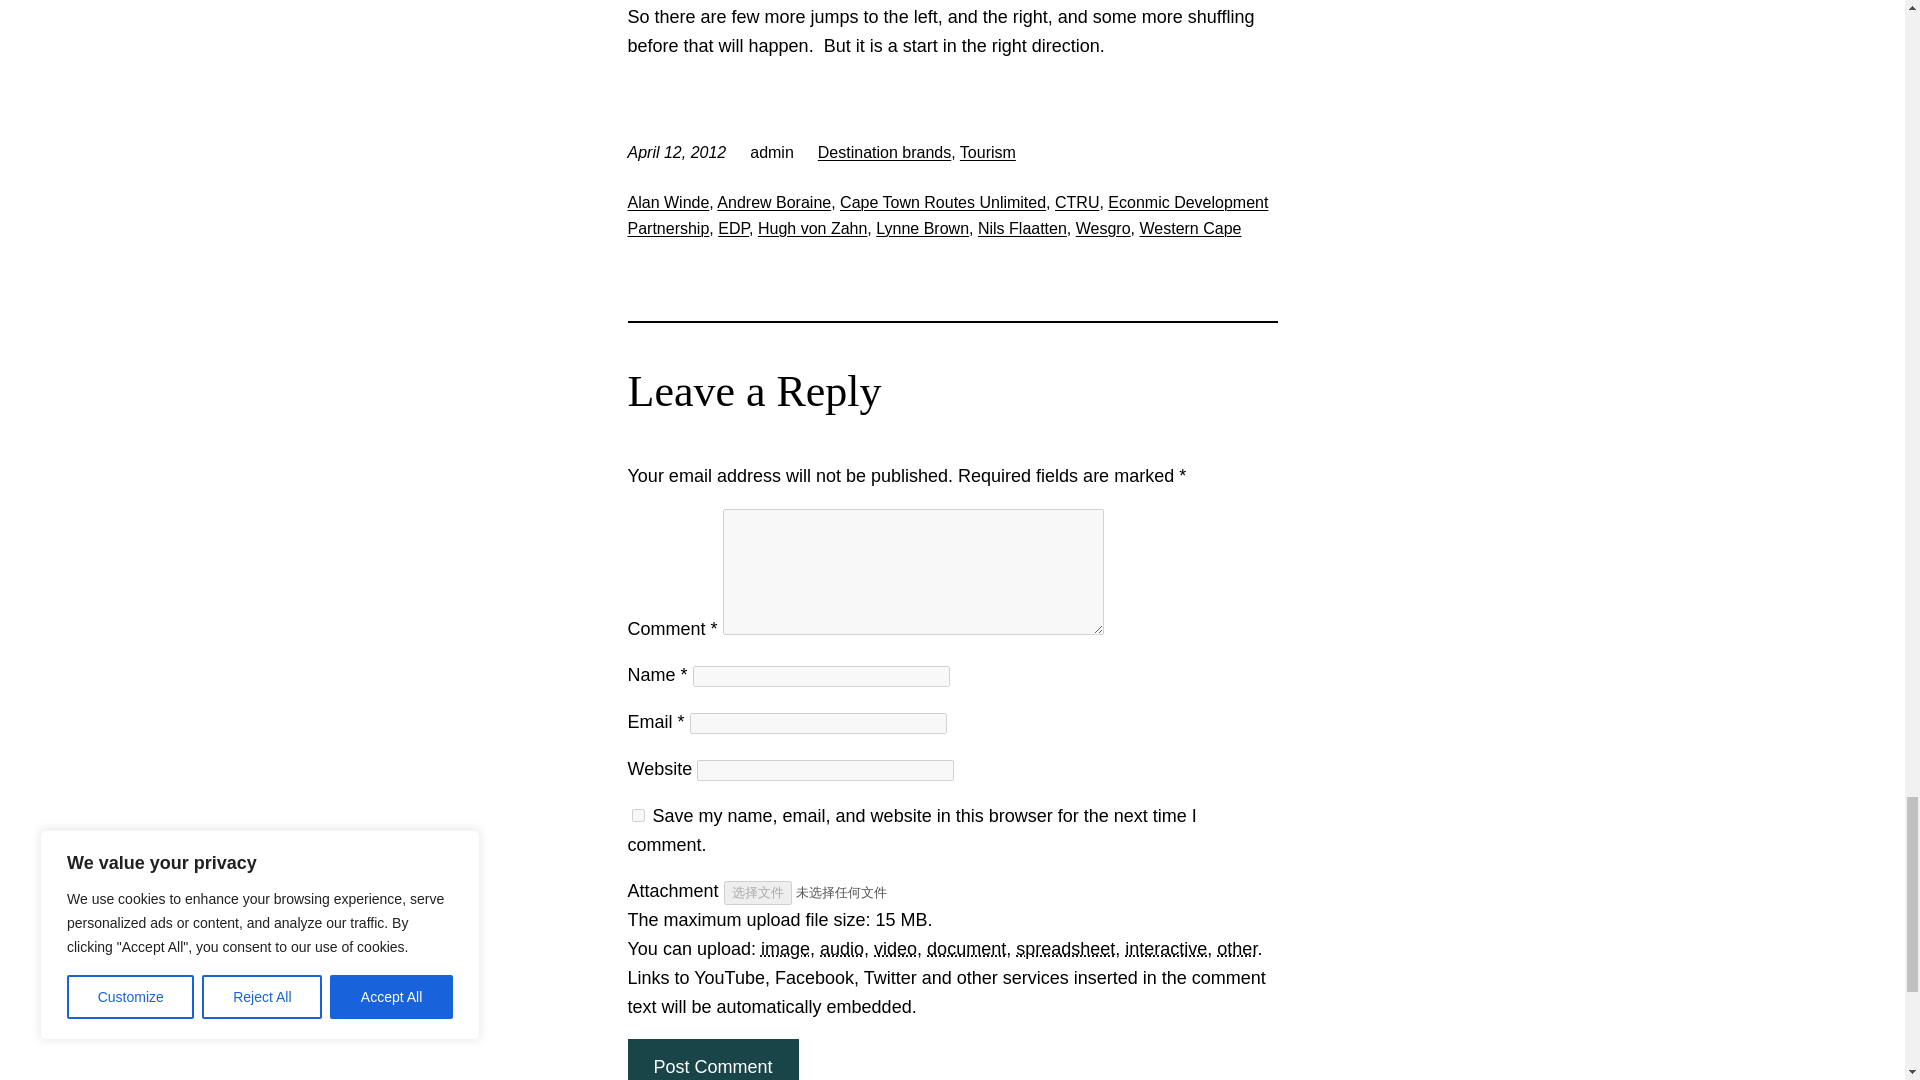 This screenshot has height=1080, width=1920. I want to click on EDP, so click(733, 228).